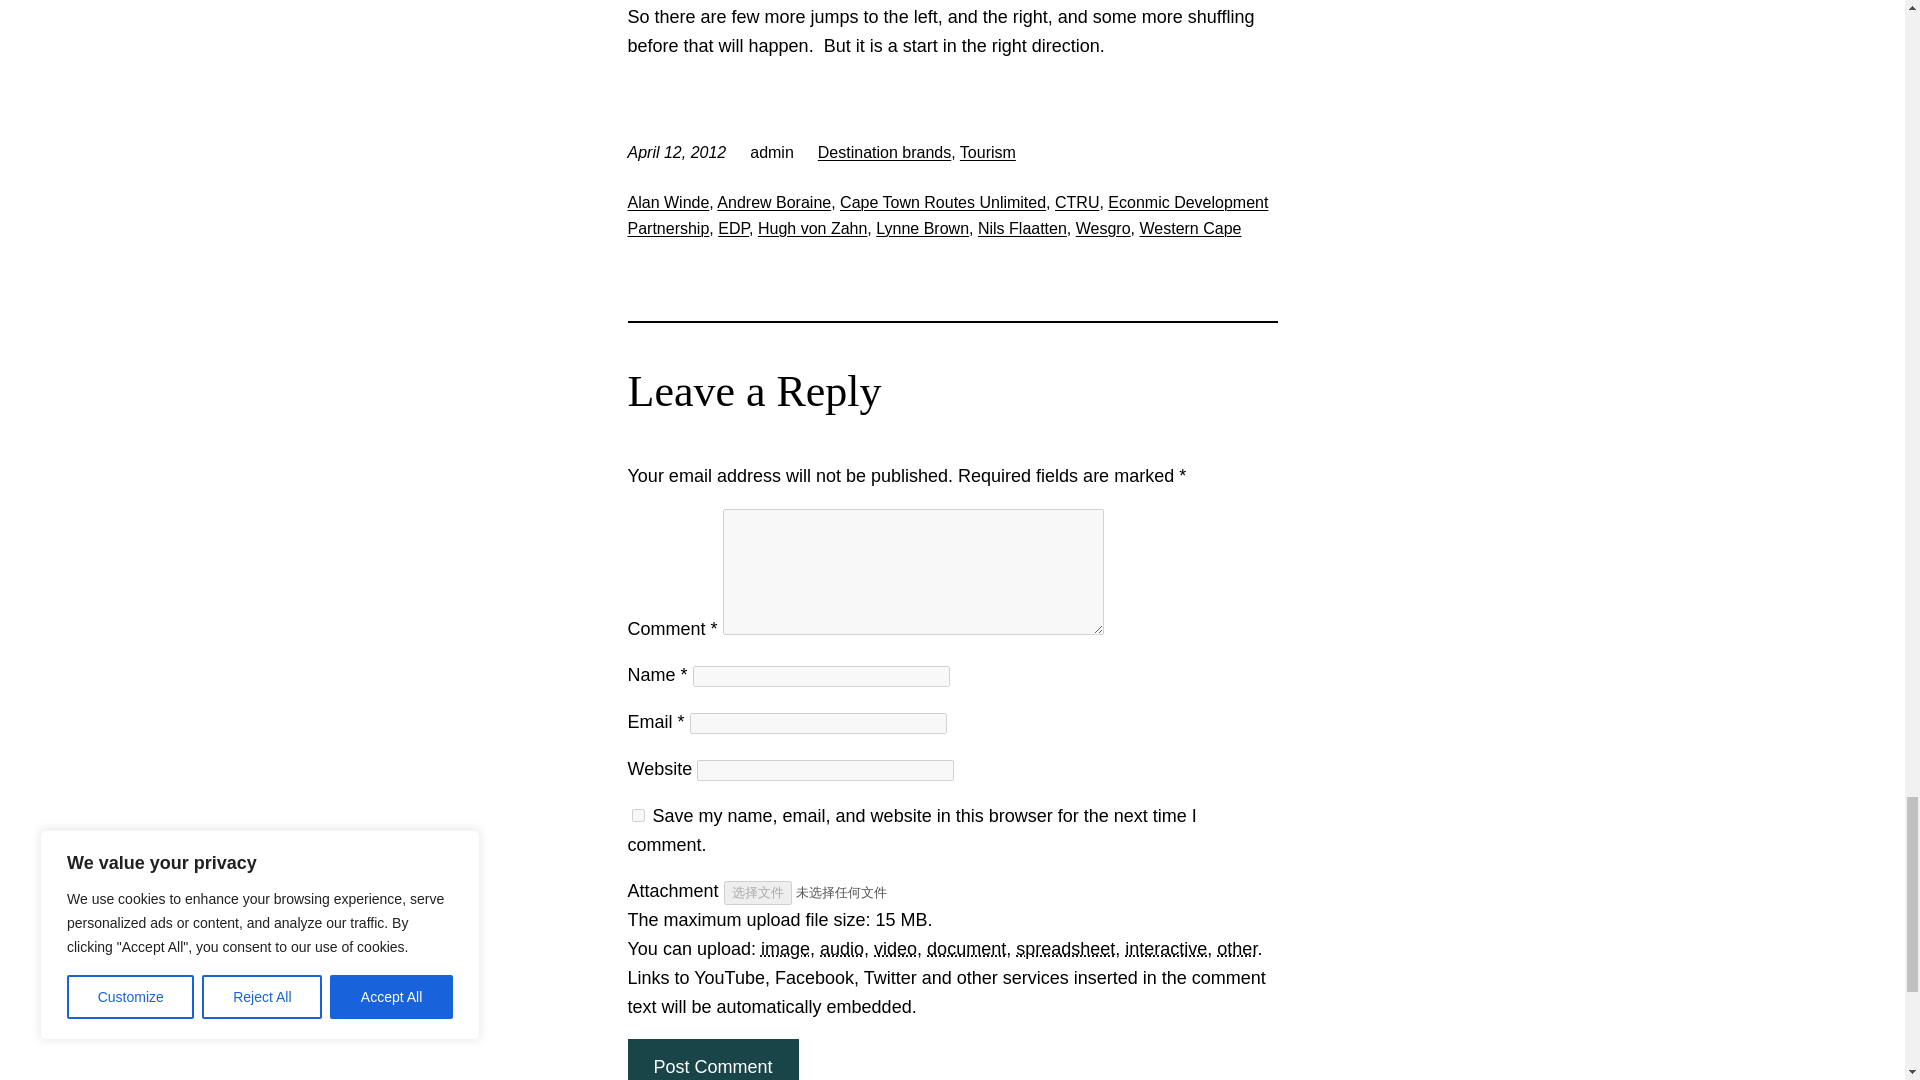 This screenshot has height=1080, width=1920. I want to click on EDP, so click(733, 228).